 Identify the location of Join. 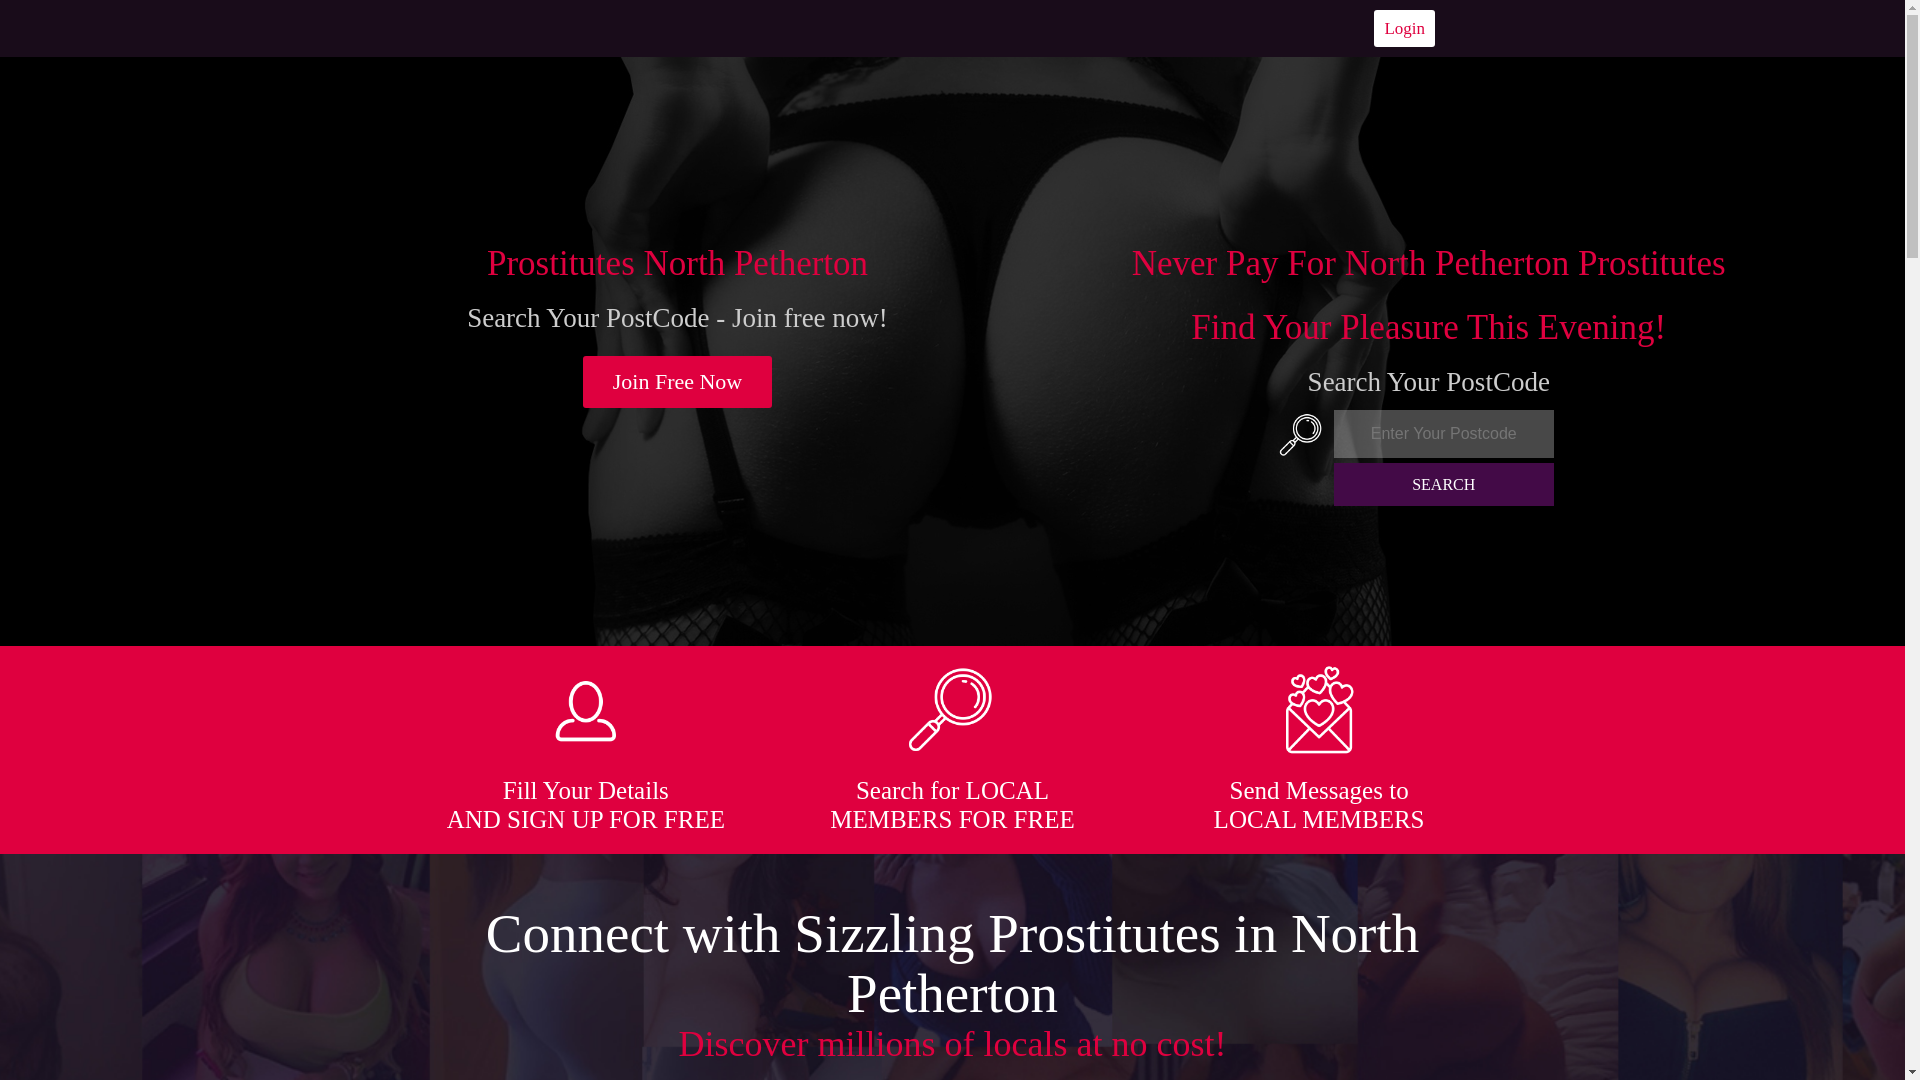
(678, 382).